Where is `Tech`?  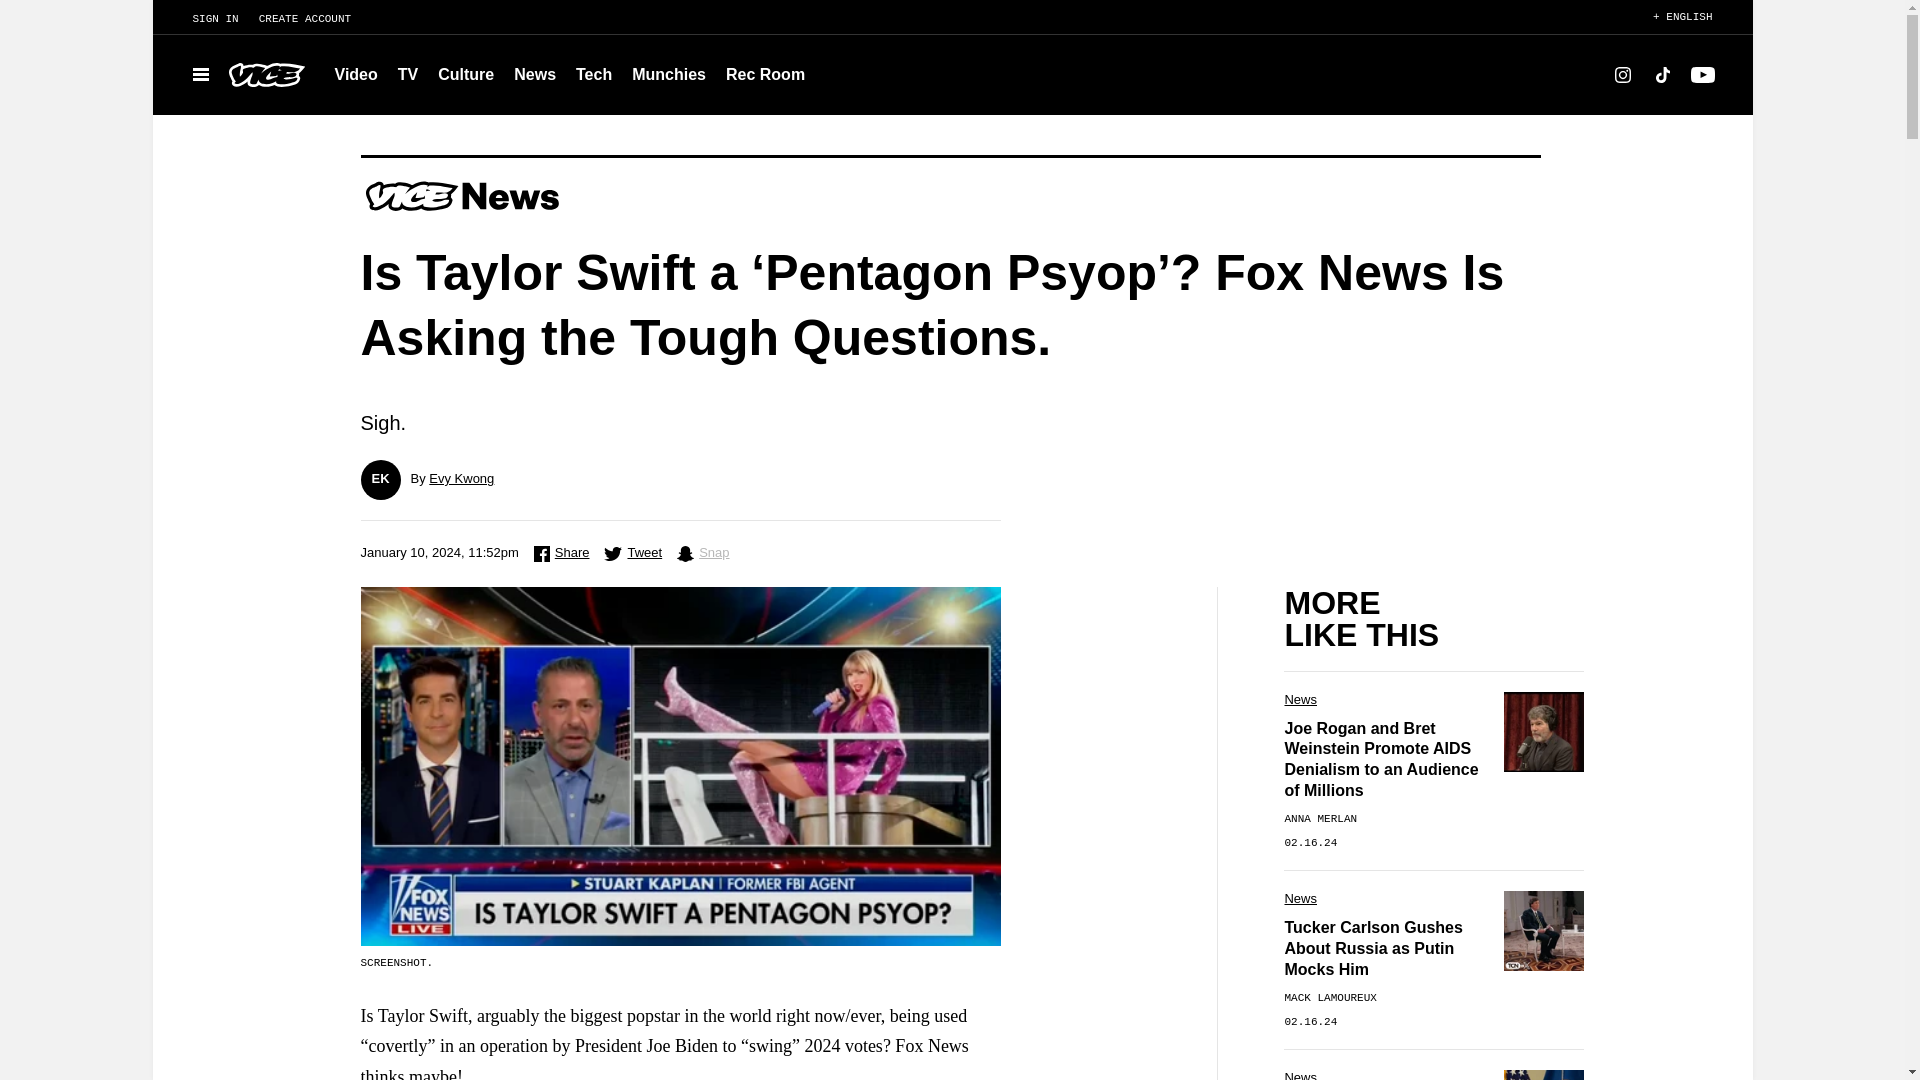
Tech is located at coordinates (594, 74).